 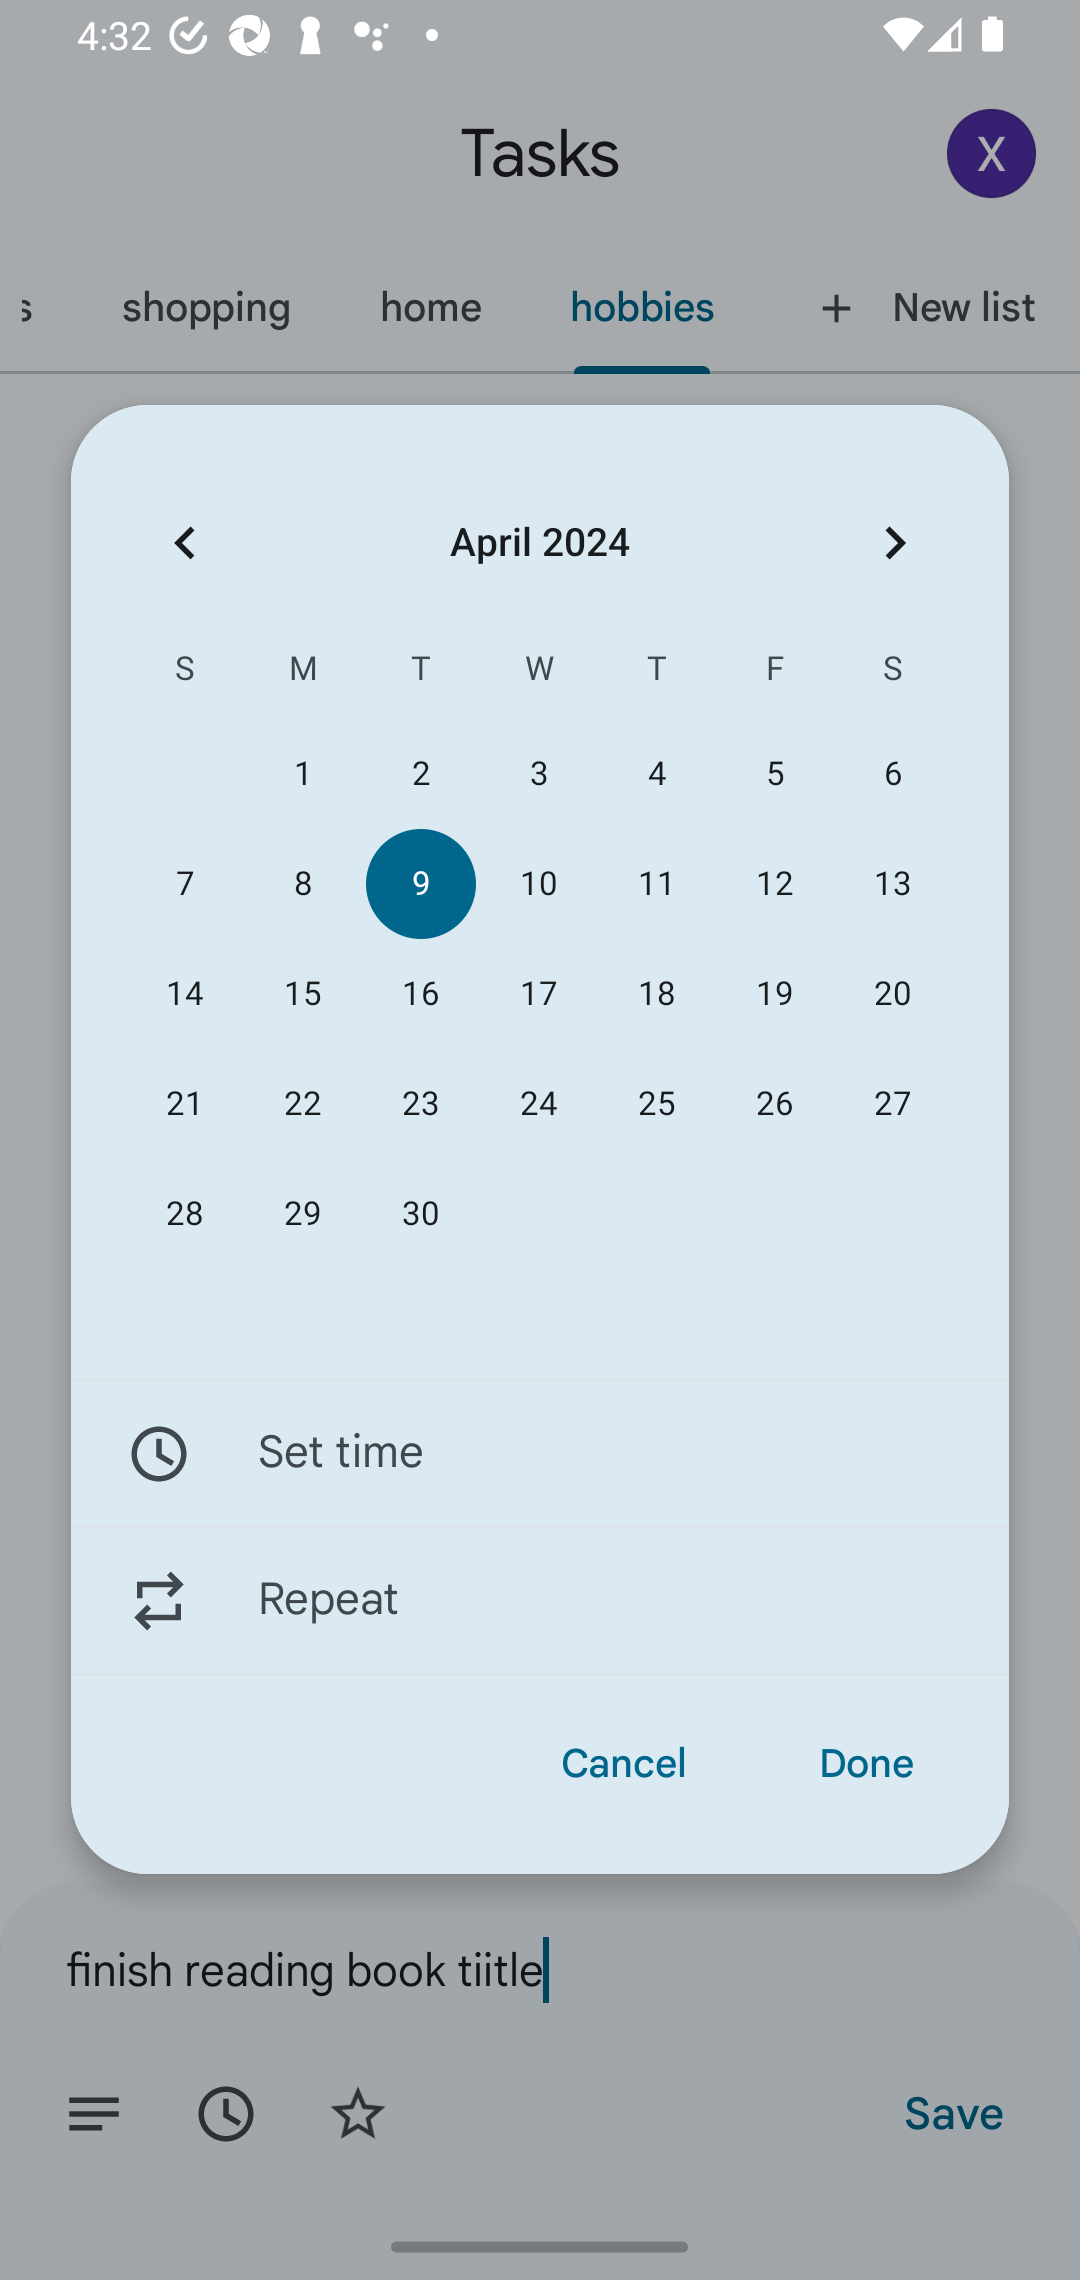 What do you see at coordinates (538, 994) in the screenshot?
I see `17 17 April 2024` at bounding box center [538, 994].